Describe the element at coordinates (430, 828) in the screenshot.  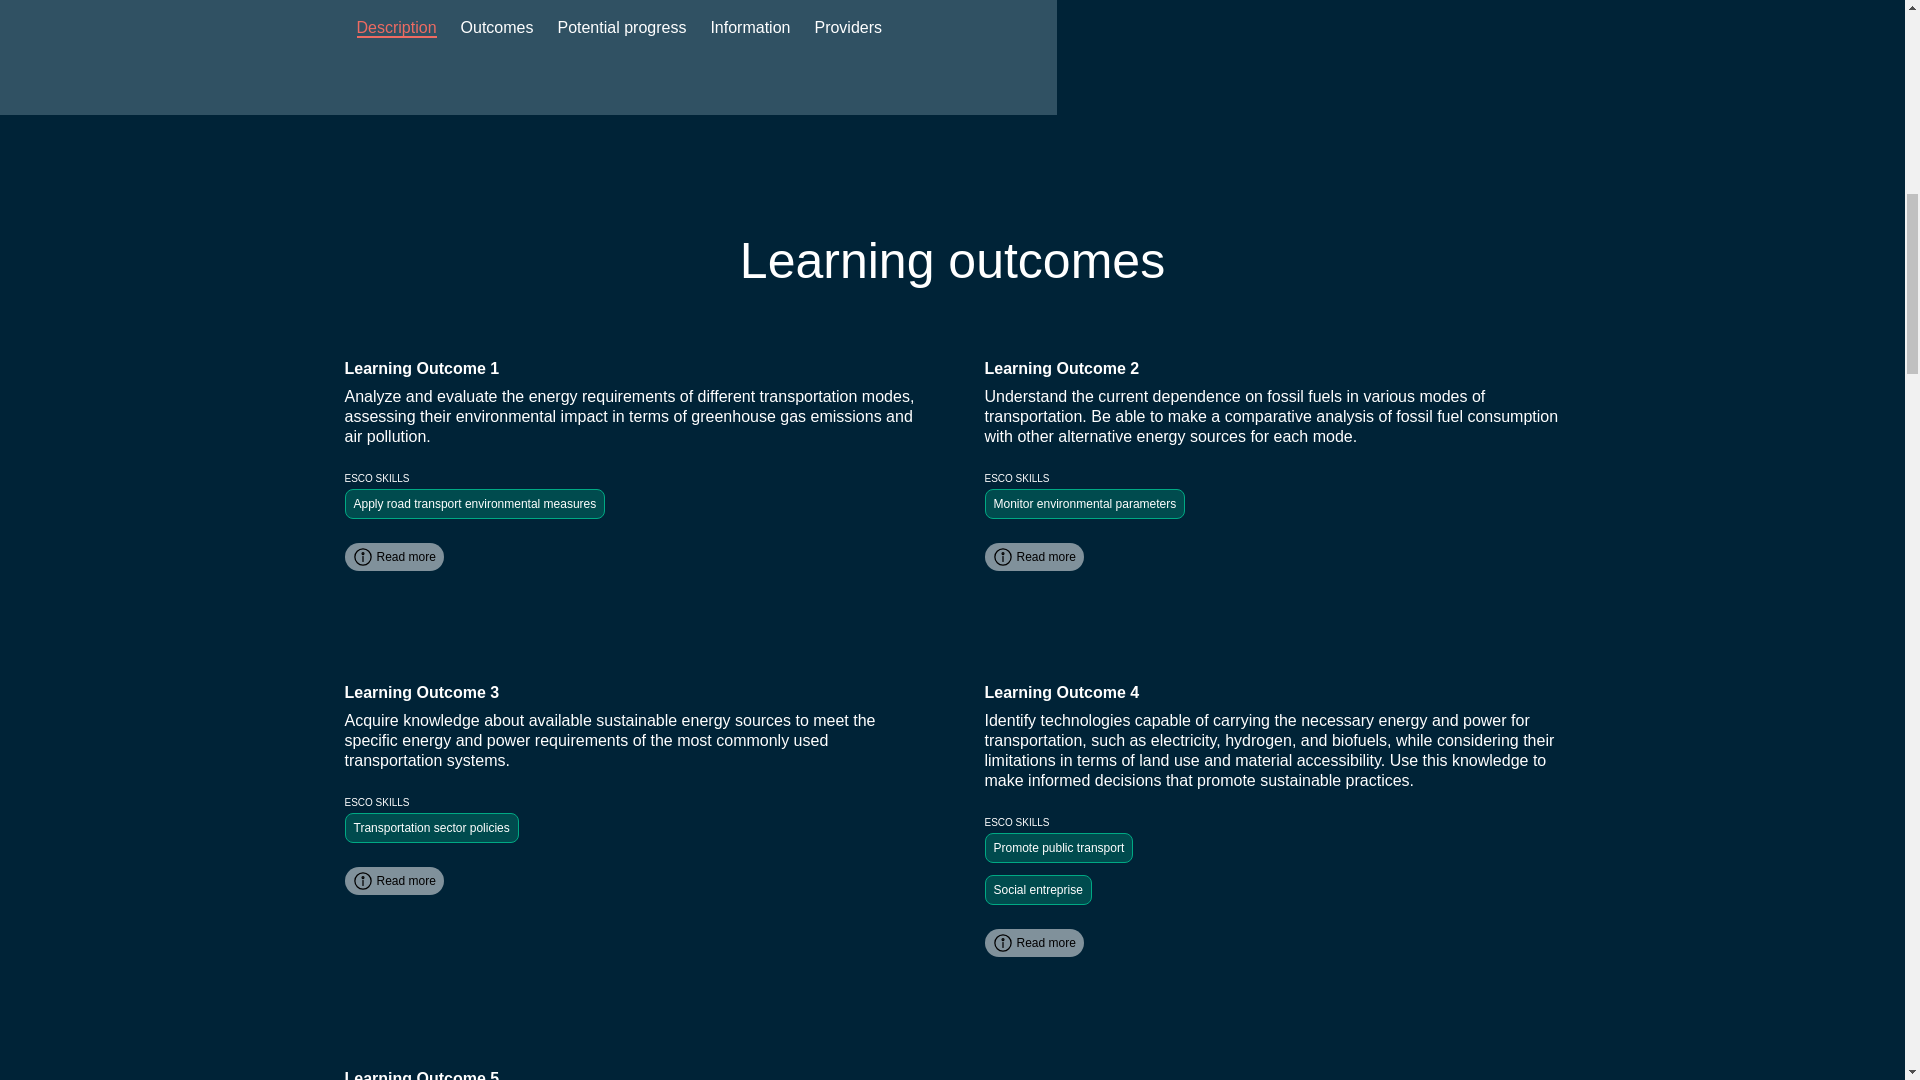
I see `Transportation sector policies` at that location.